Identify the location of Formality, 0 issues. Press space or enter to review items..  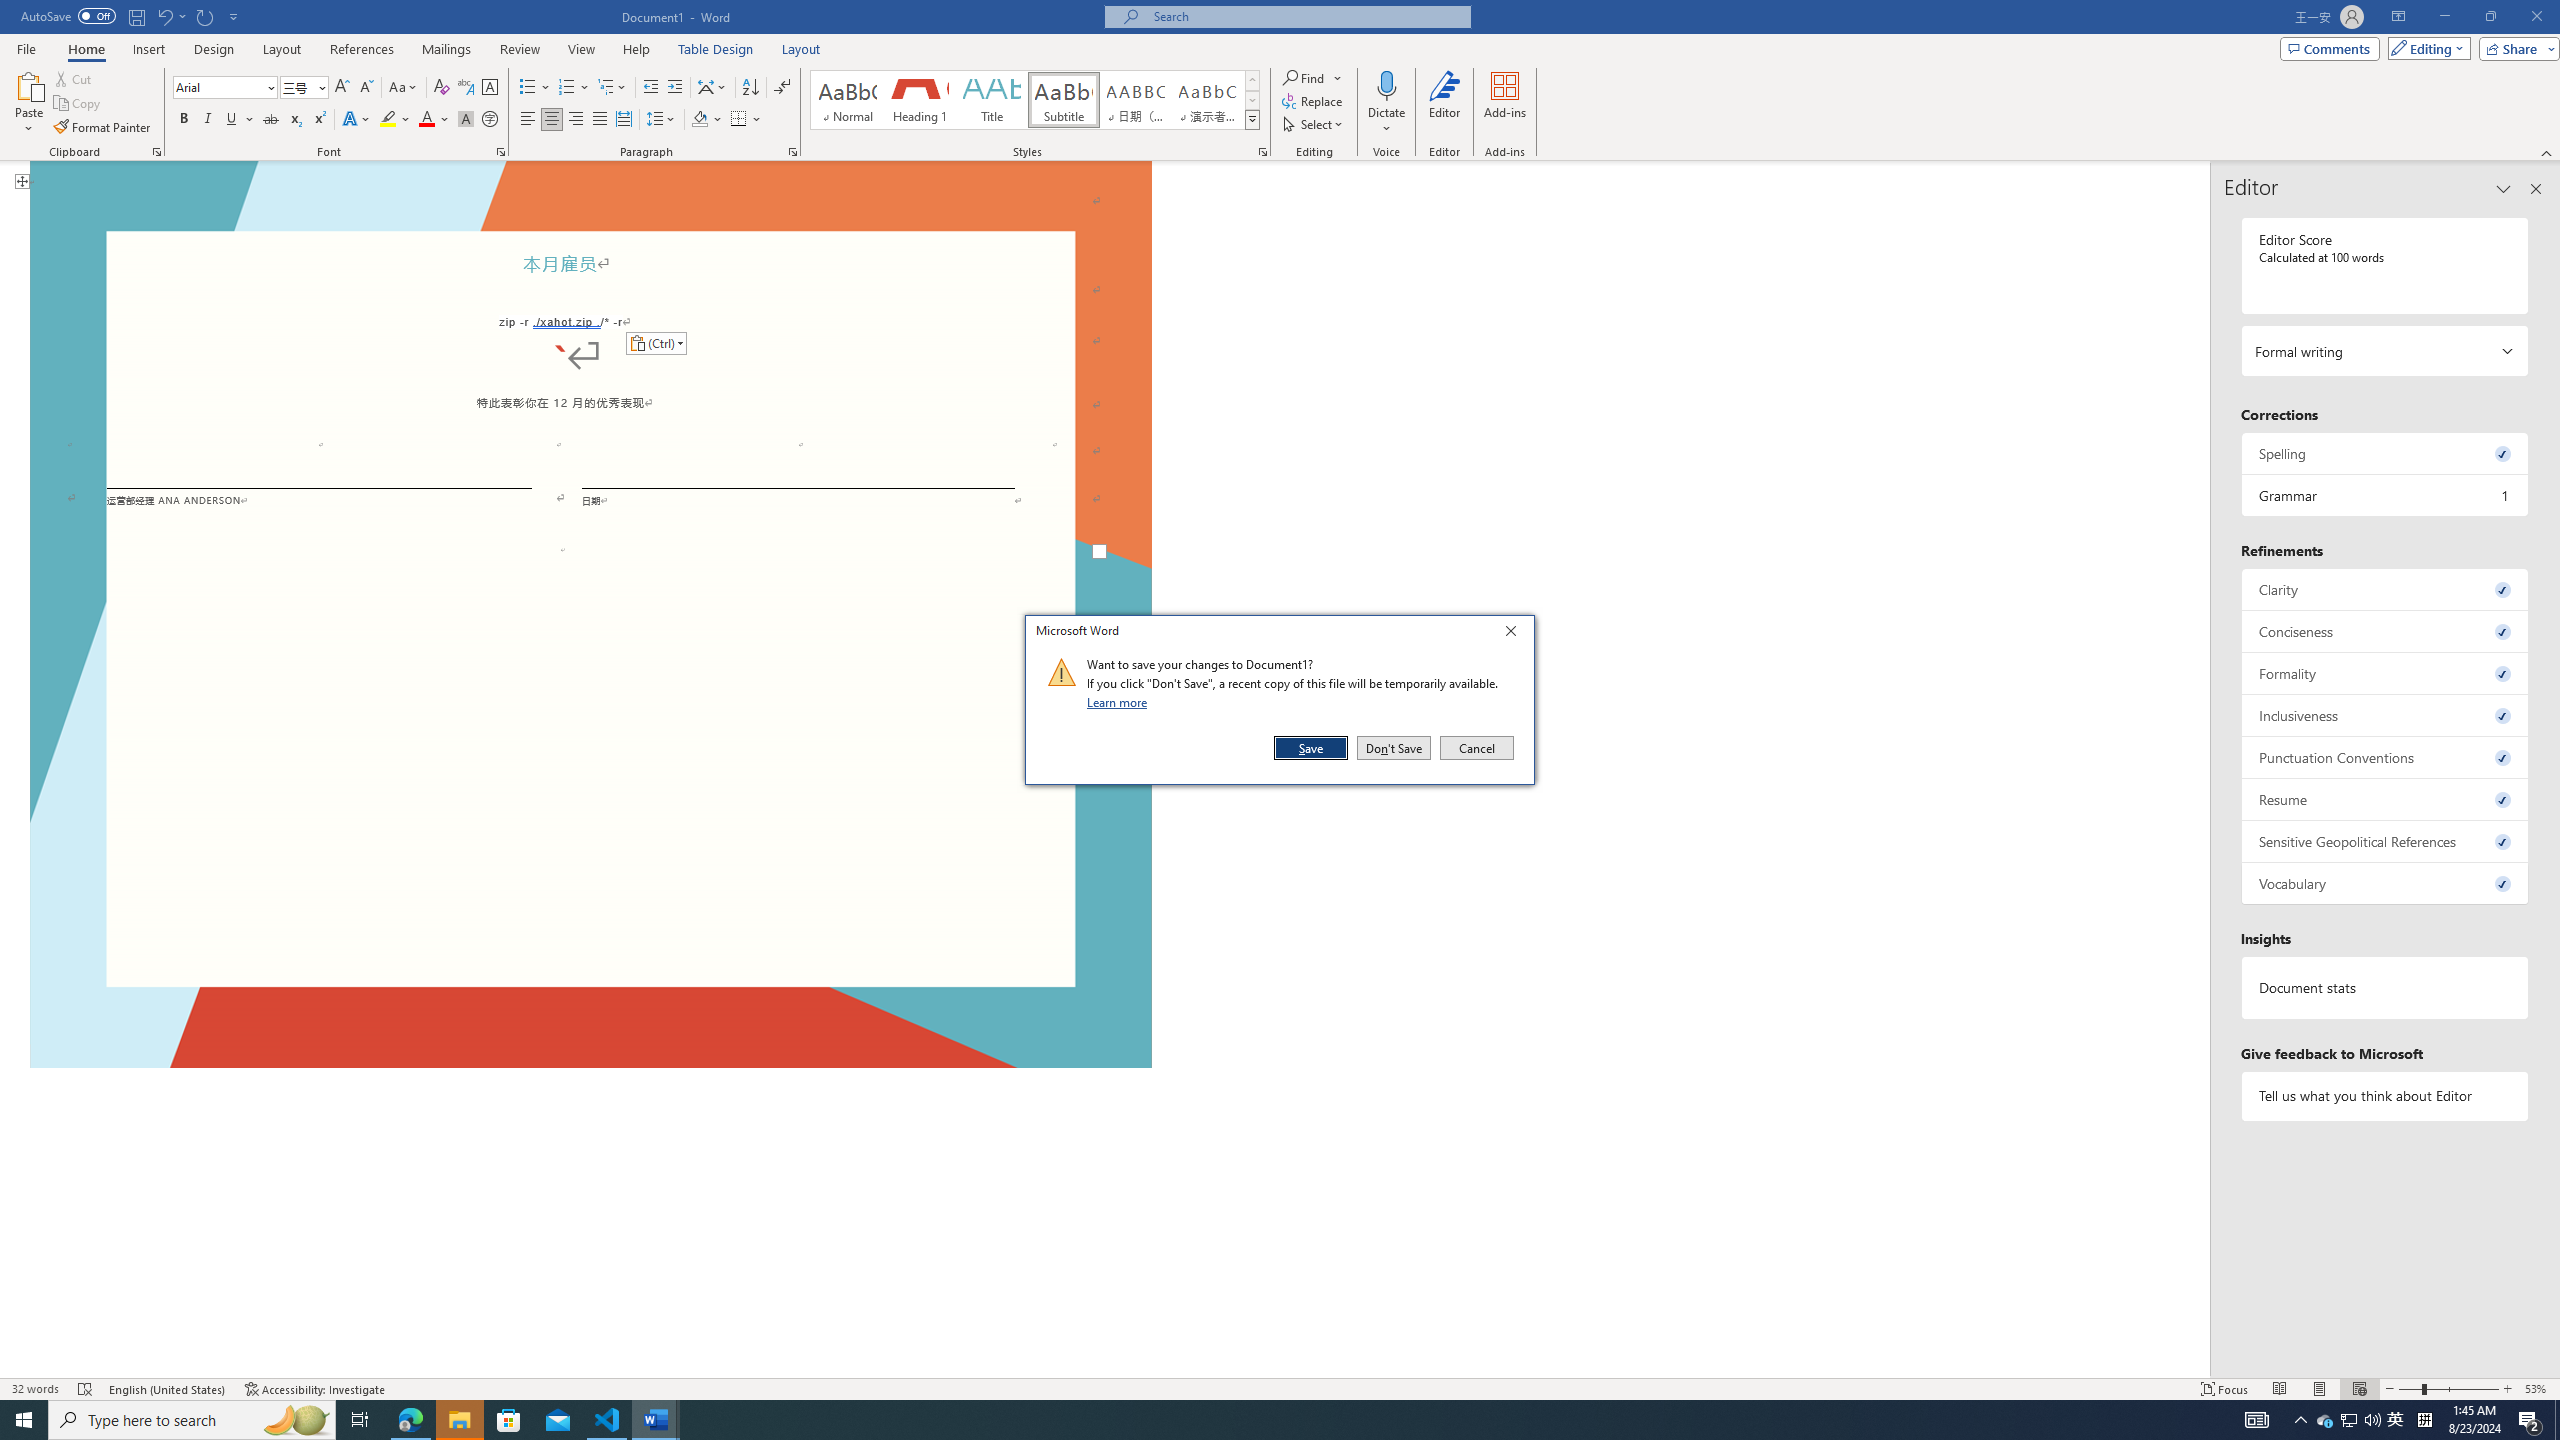
(2386, 673).